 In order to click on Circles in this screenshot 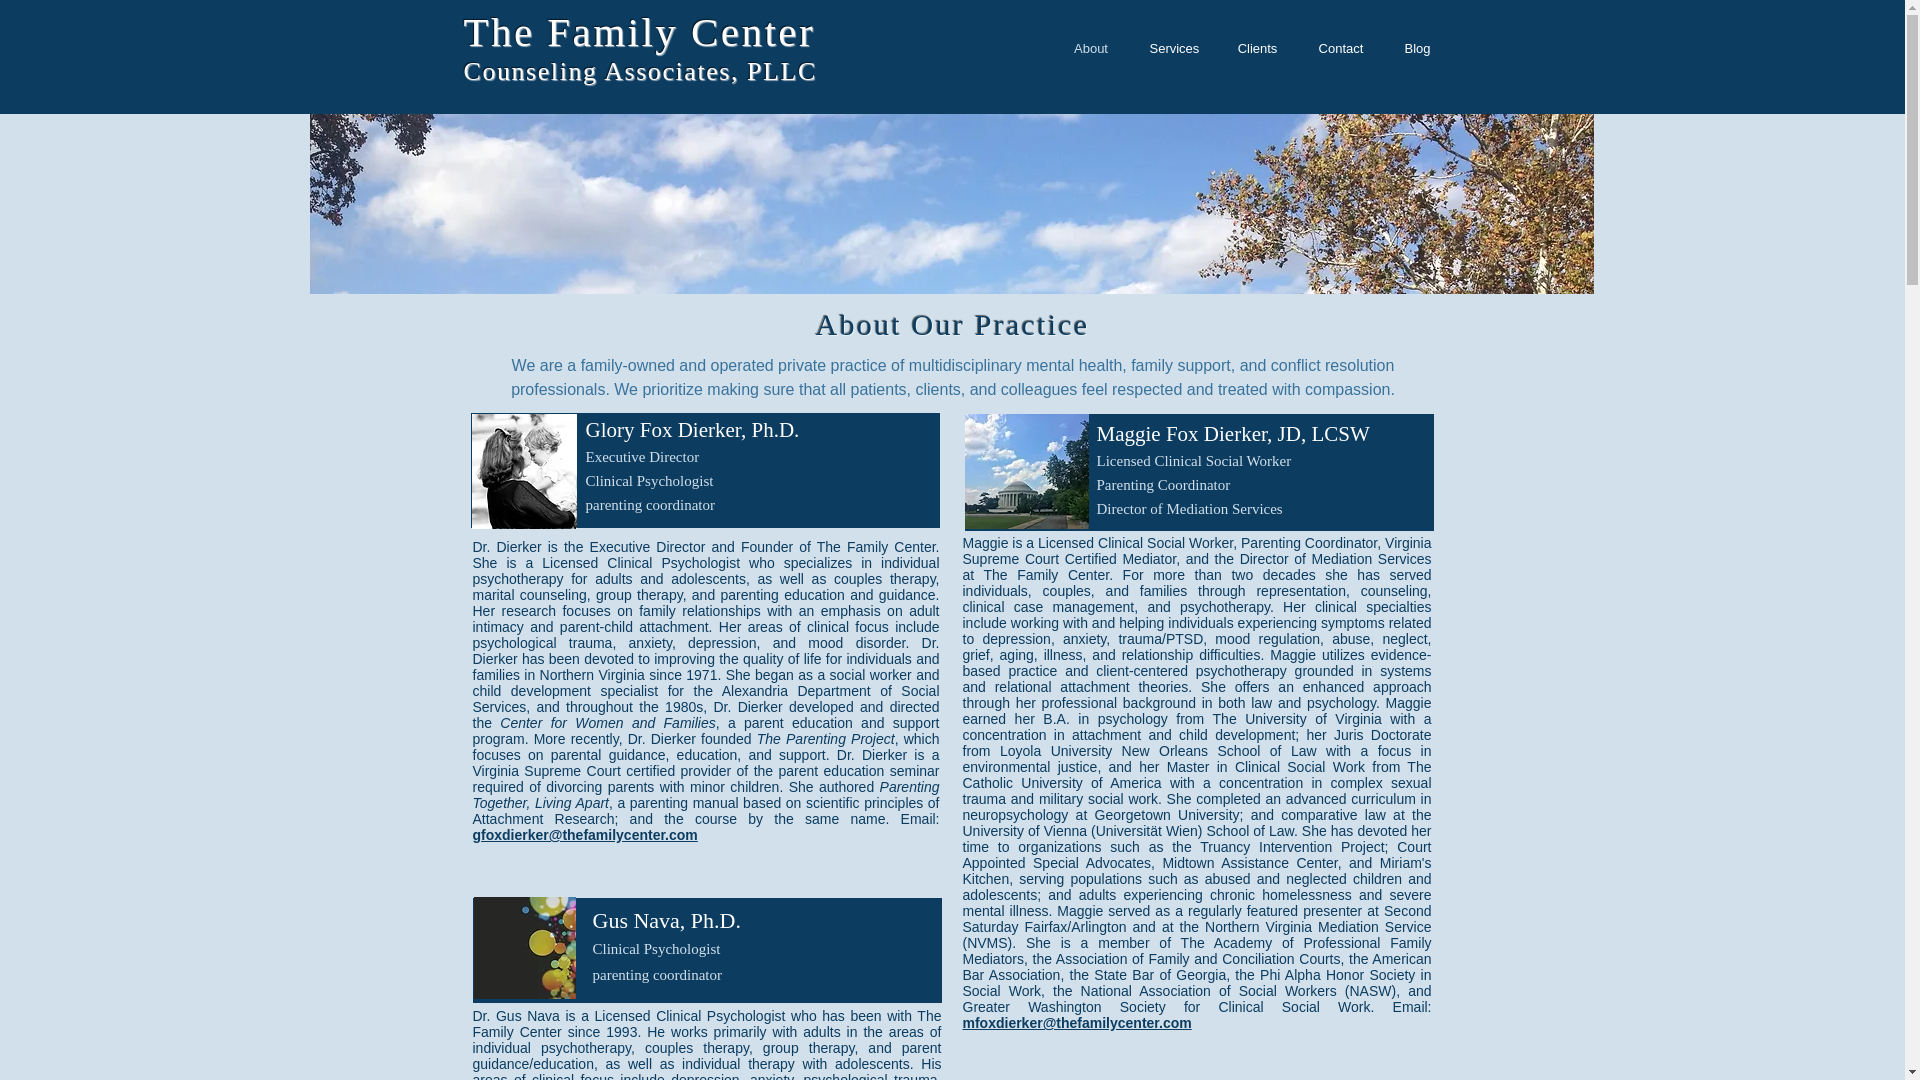, I will do `click(525, 948)`.